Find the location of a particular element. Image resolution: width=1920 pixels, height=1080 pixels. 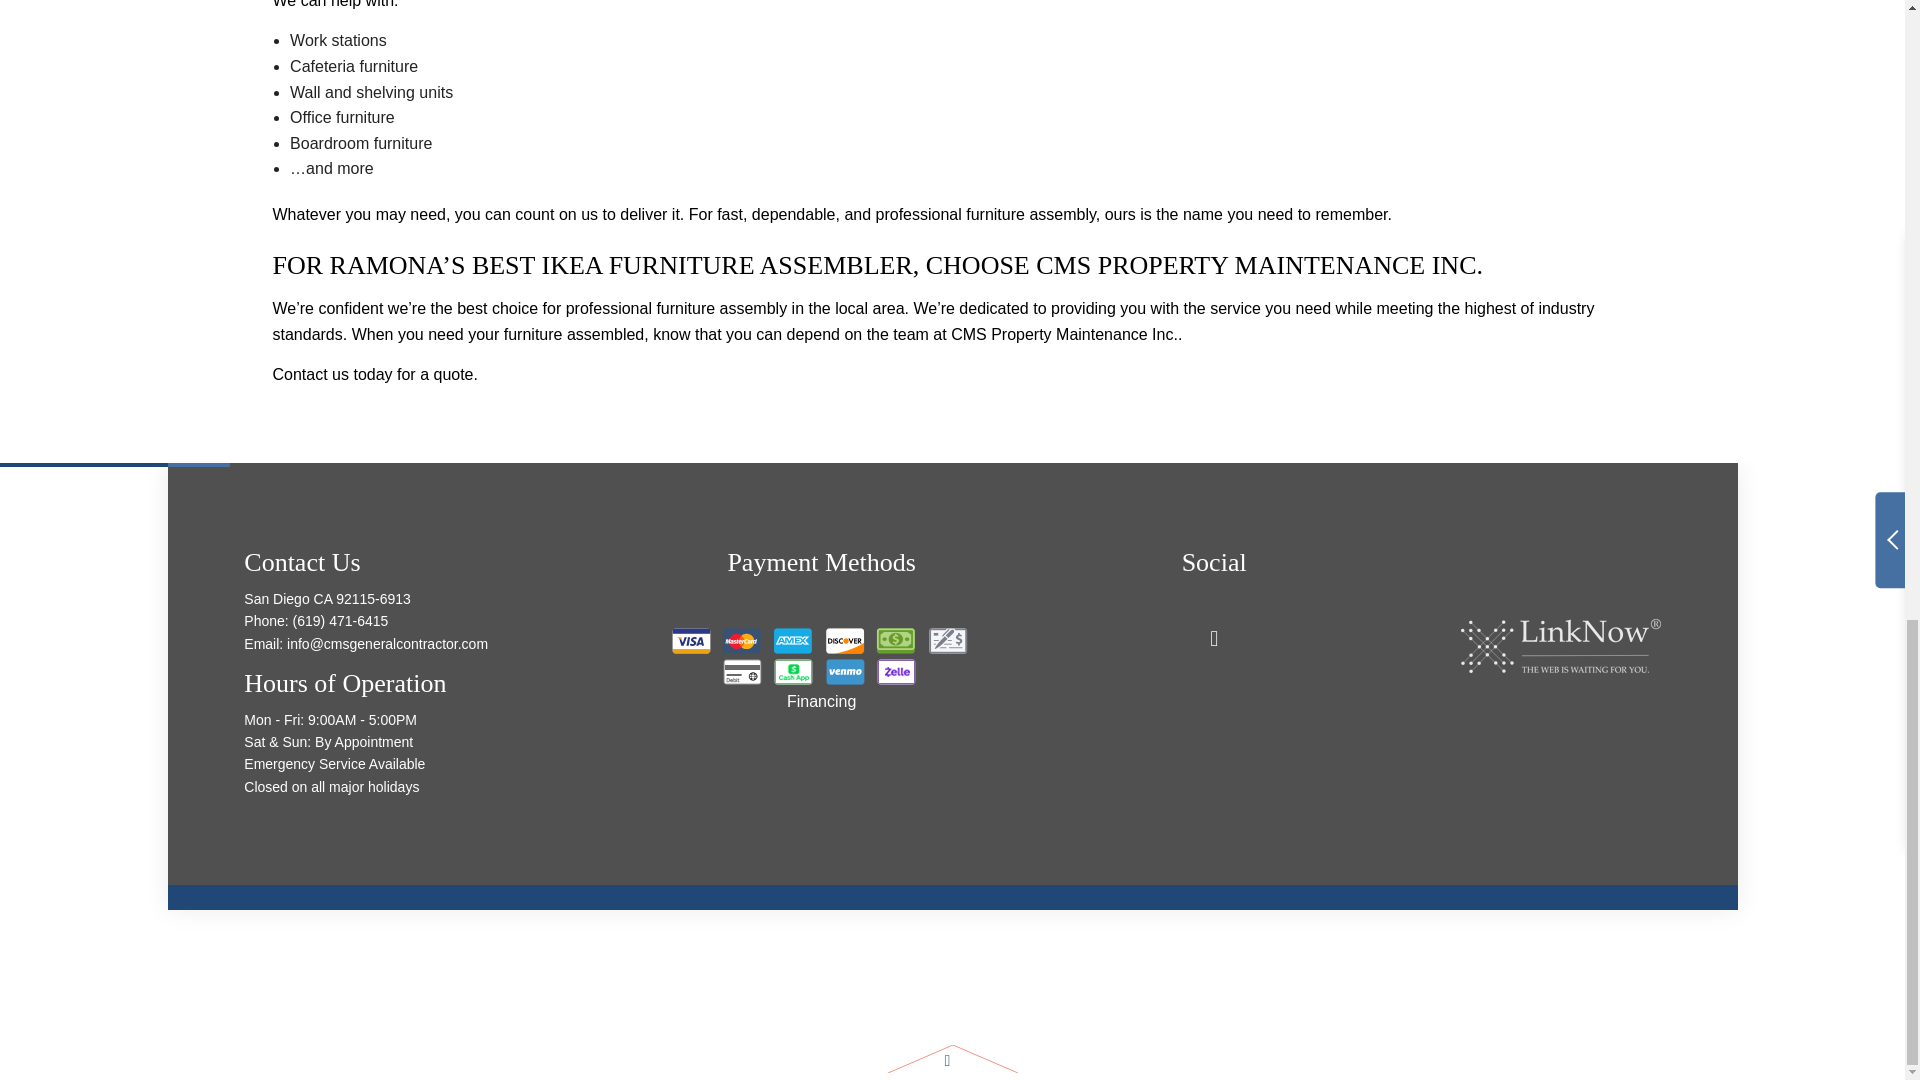

Cash App is located at coordinates (792, 671).